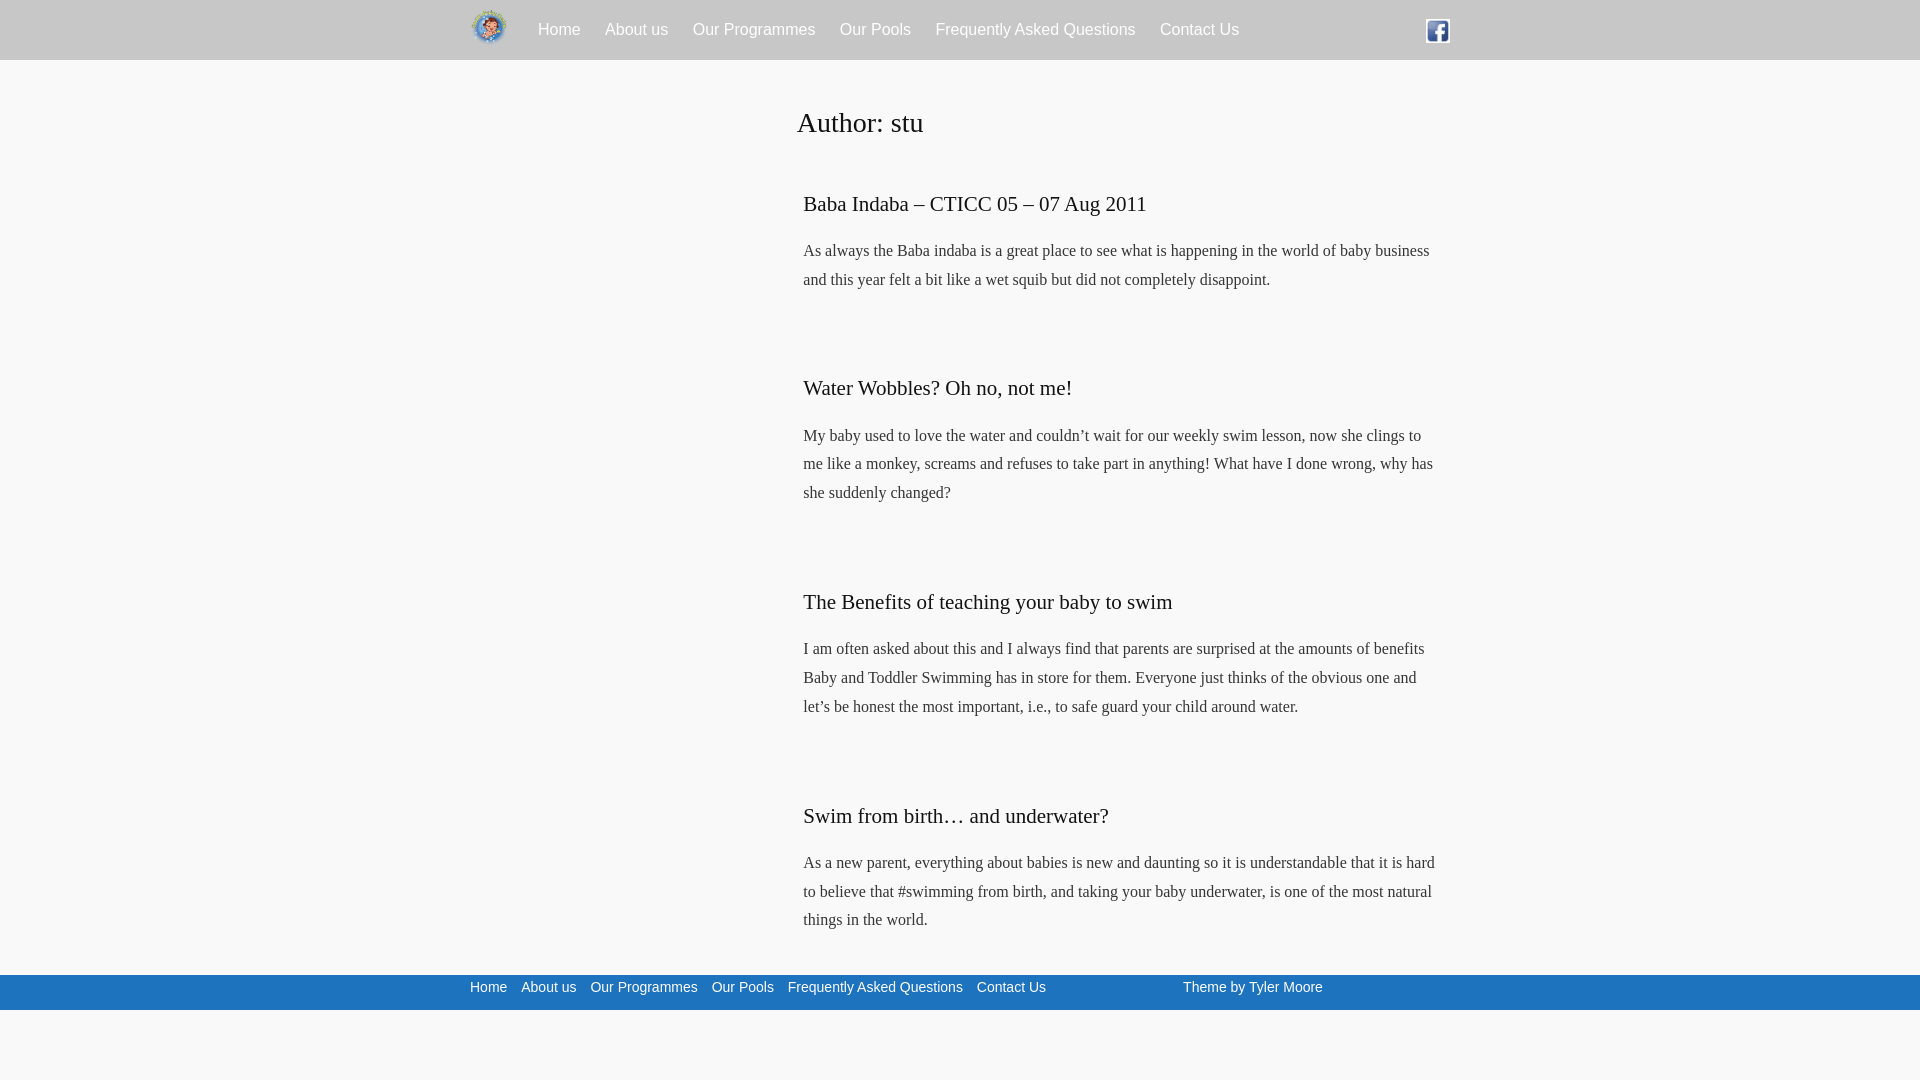 The width and height of the screenshot is (1920, 1080). I want to click on Home, so click(560, 30).